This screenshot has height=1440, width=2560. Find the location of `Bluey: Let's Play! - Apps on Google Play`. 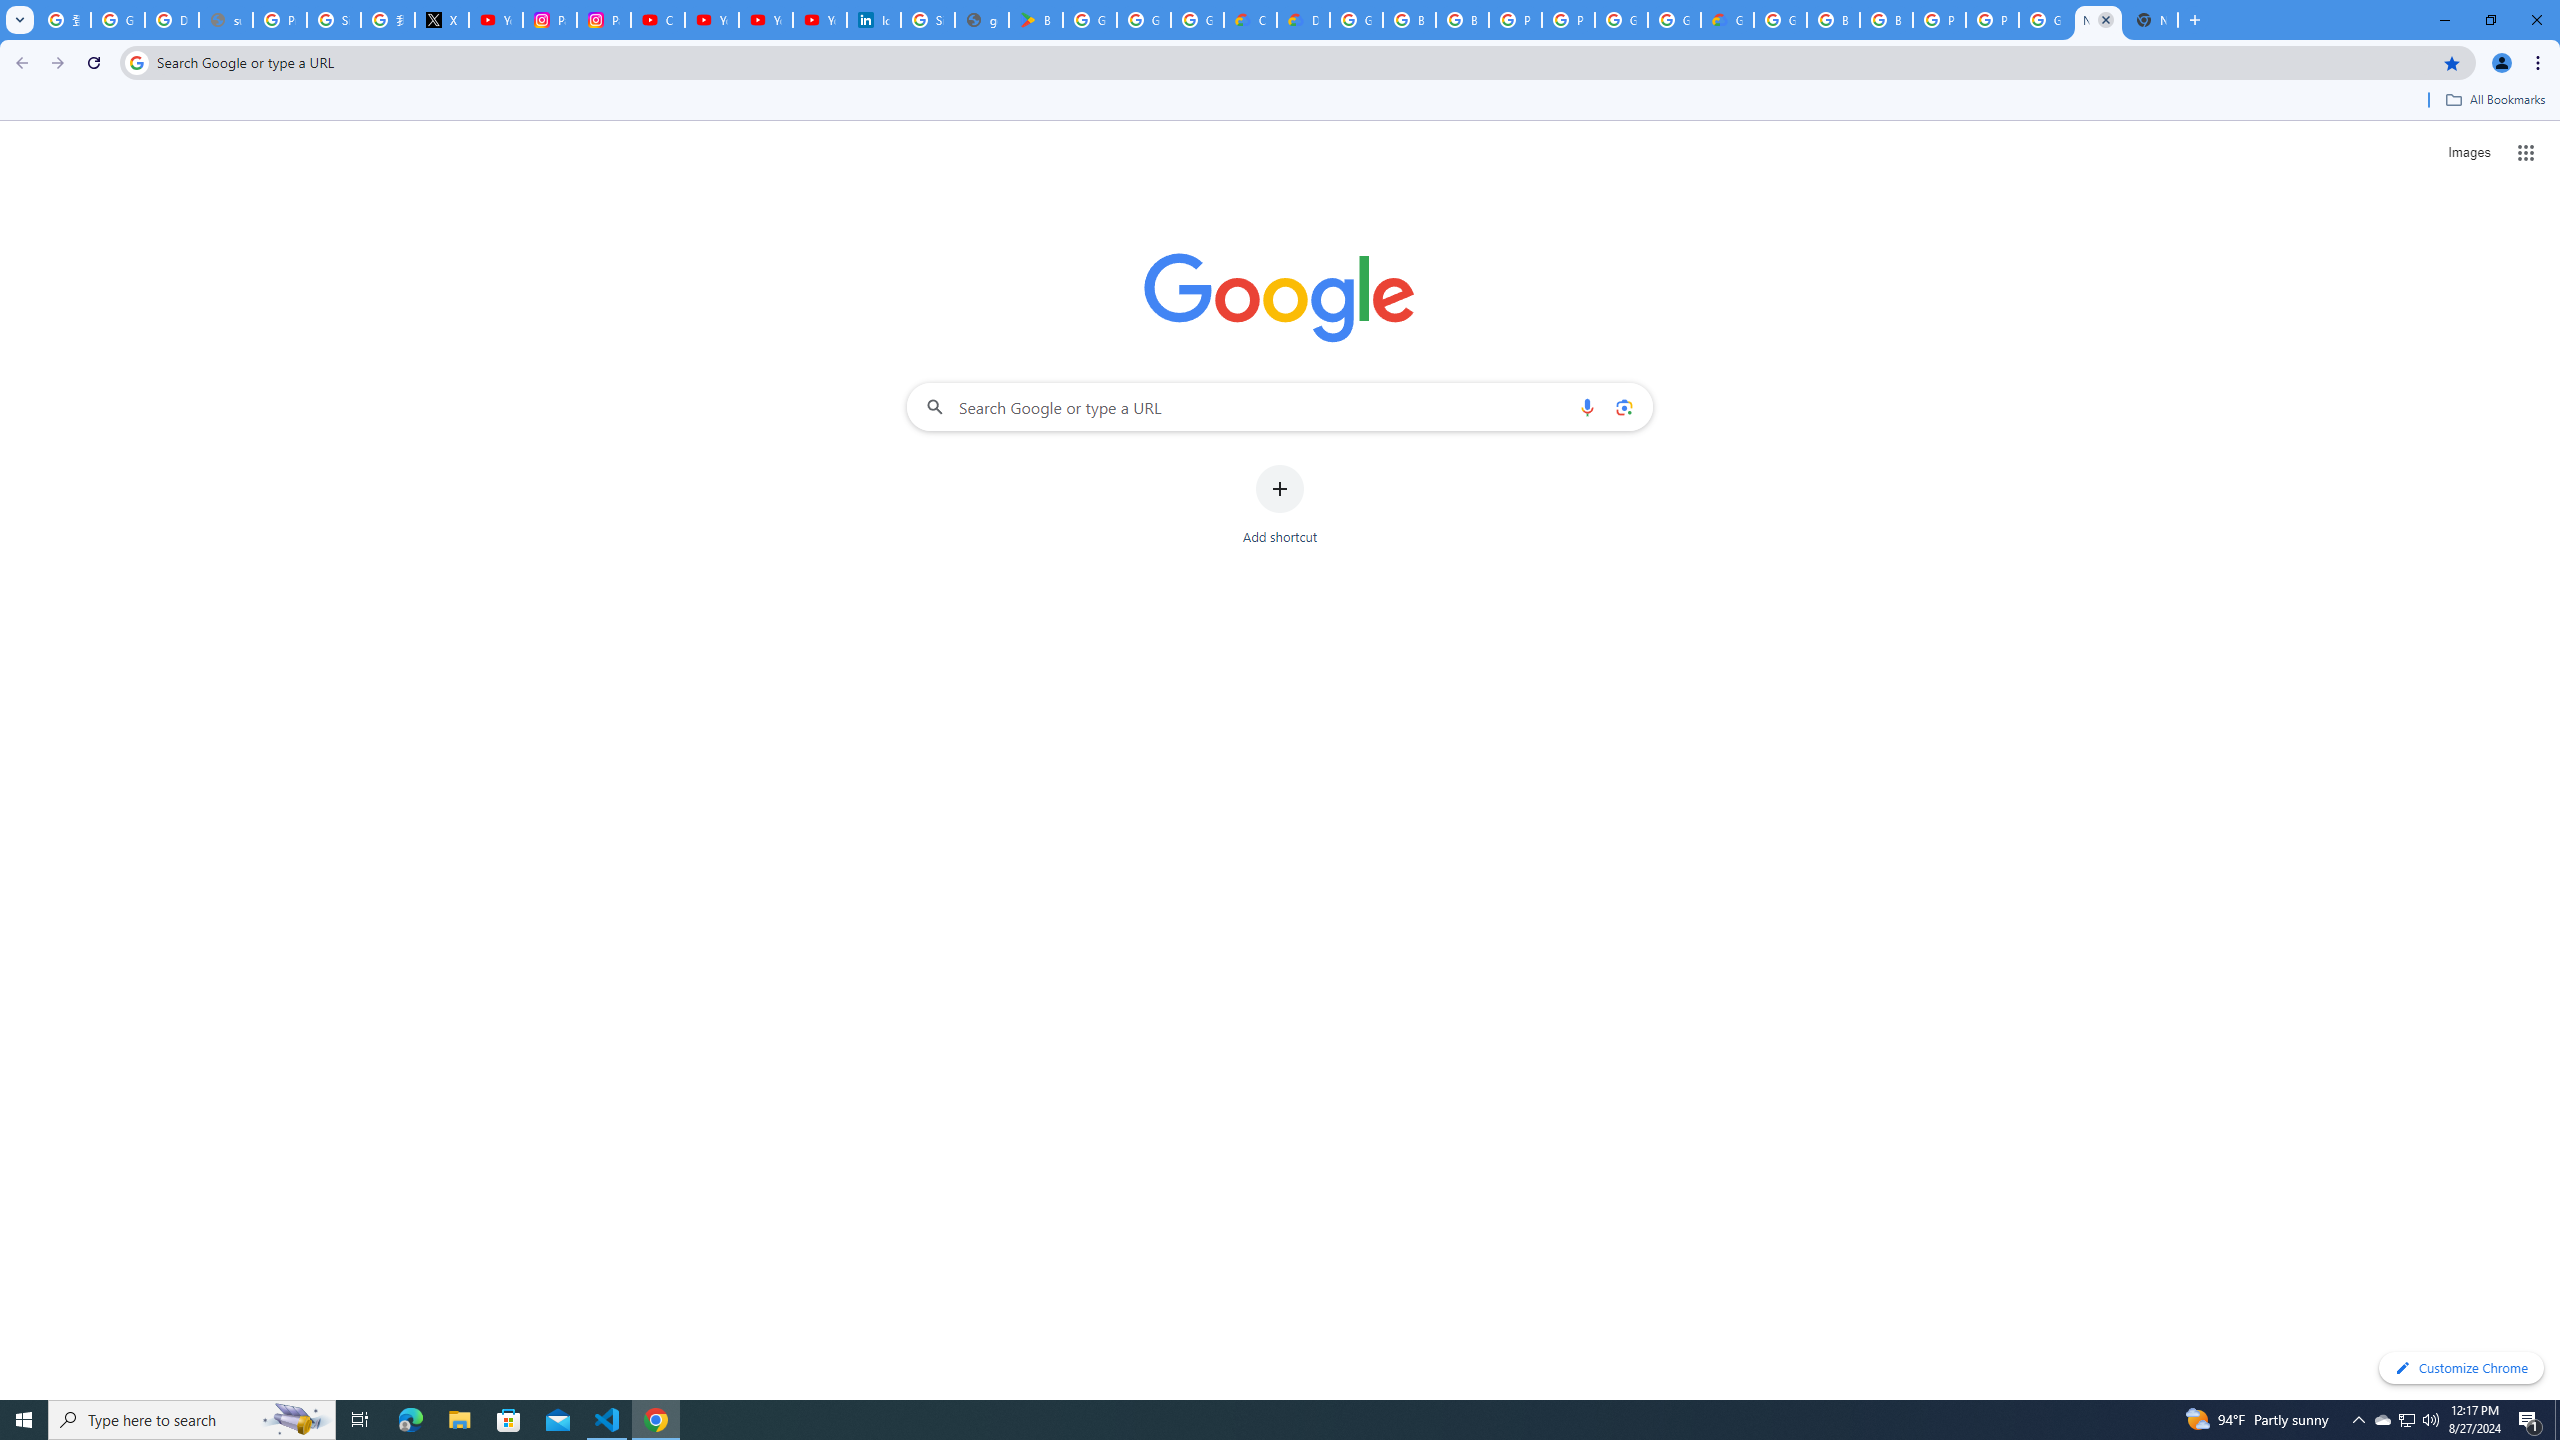

Bluey: Let's Play! - Apps on Google Play is located at coordinates (1036, 20).